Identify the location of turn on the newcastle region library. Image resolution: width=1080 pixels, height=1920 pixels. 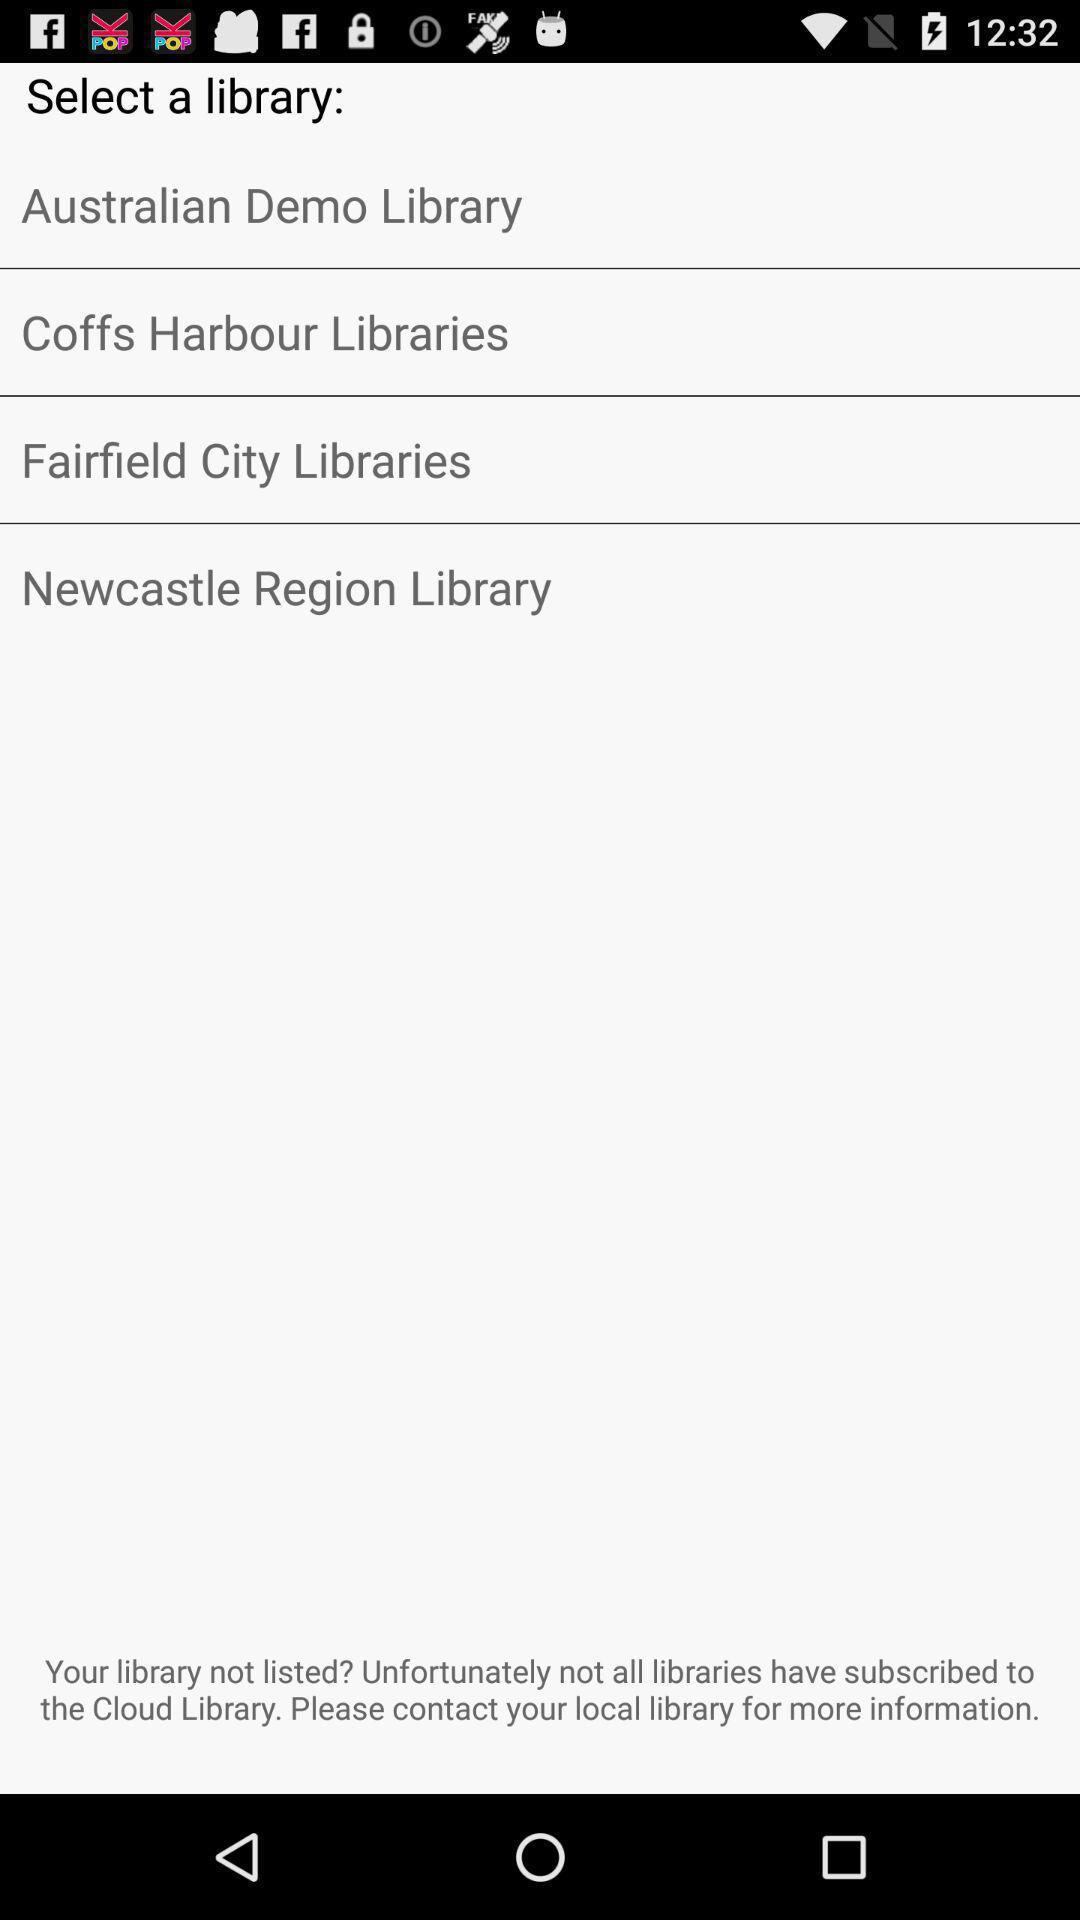
(540, 587).